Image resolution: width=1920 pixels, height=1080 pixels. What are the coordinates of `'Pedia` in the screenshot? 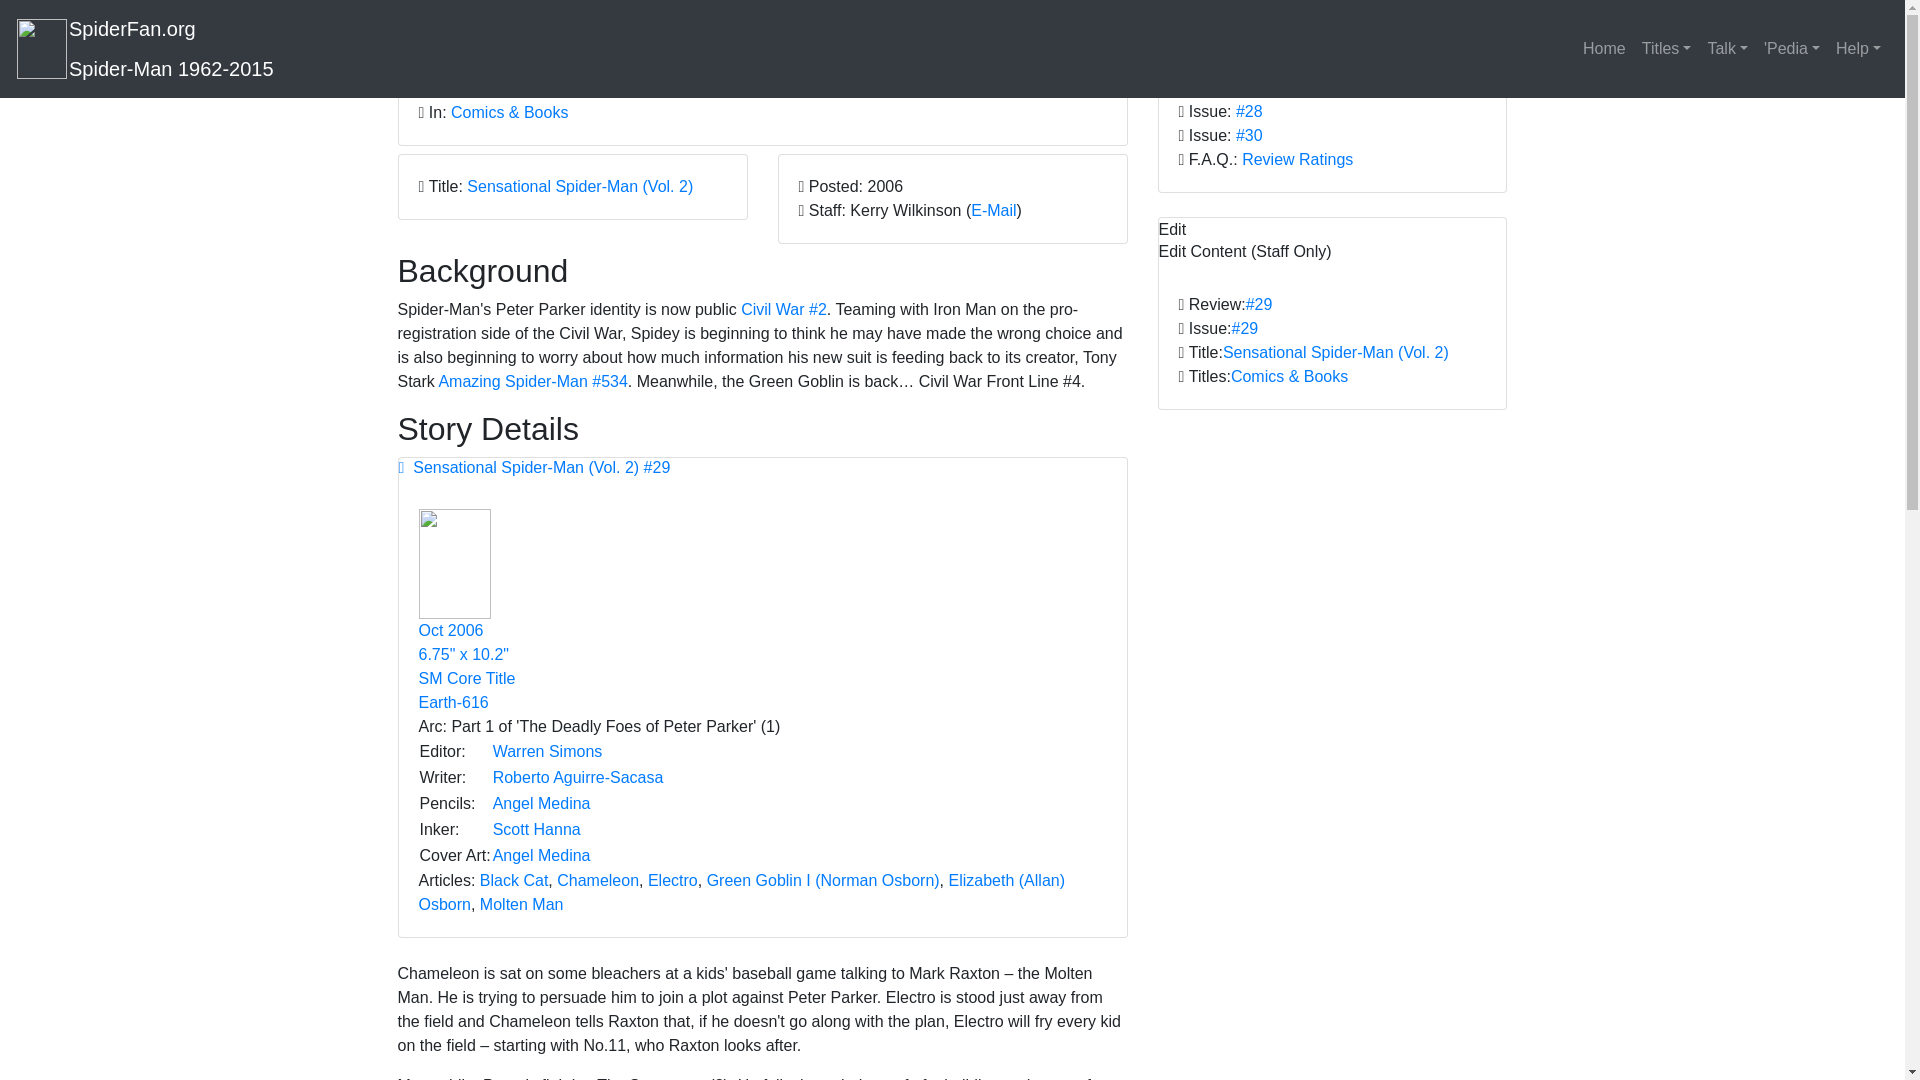 It's located at (1792, 49).